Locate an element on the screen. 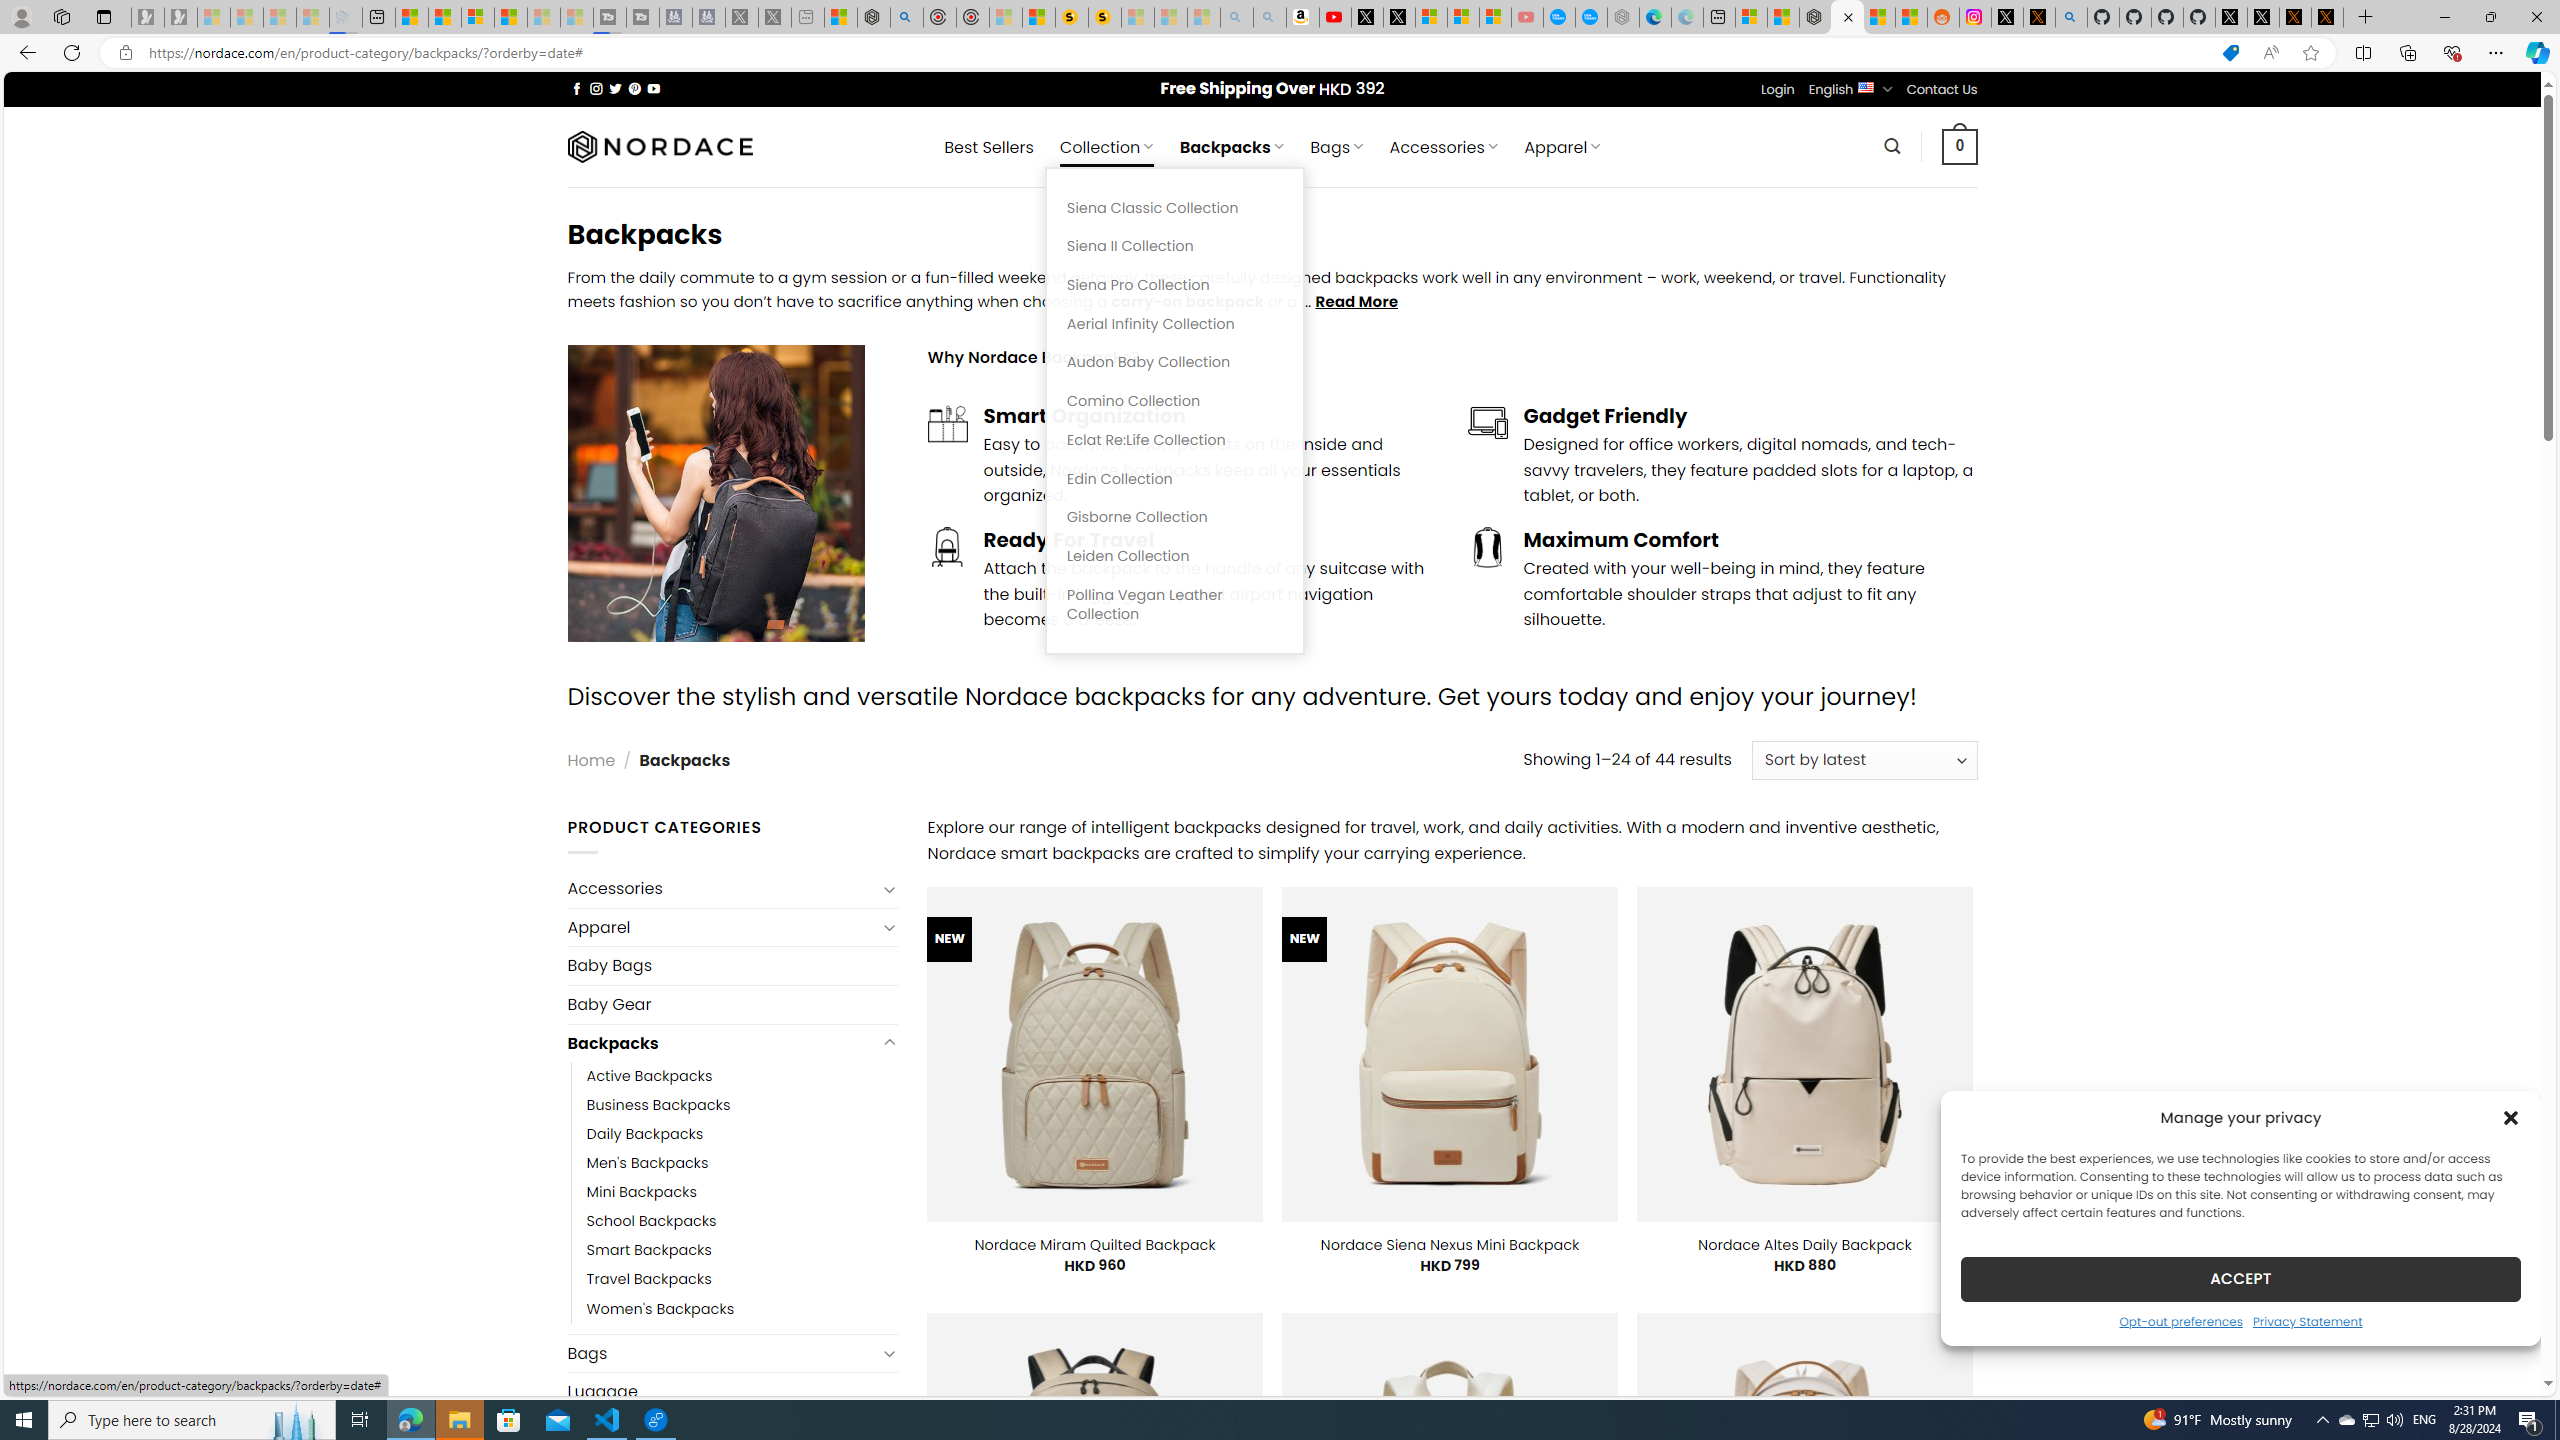 The width and height of the screenshot is (2560, 1440). Close tab is located at coordinates (1848, 16).